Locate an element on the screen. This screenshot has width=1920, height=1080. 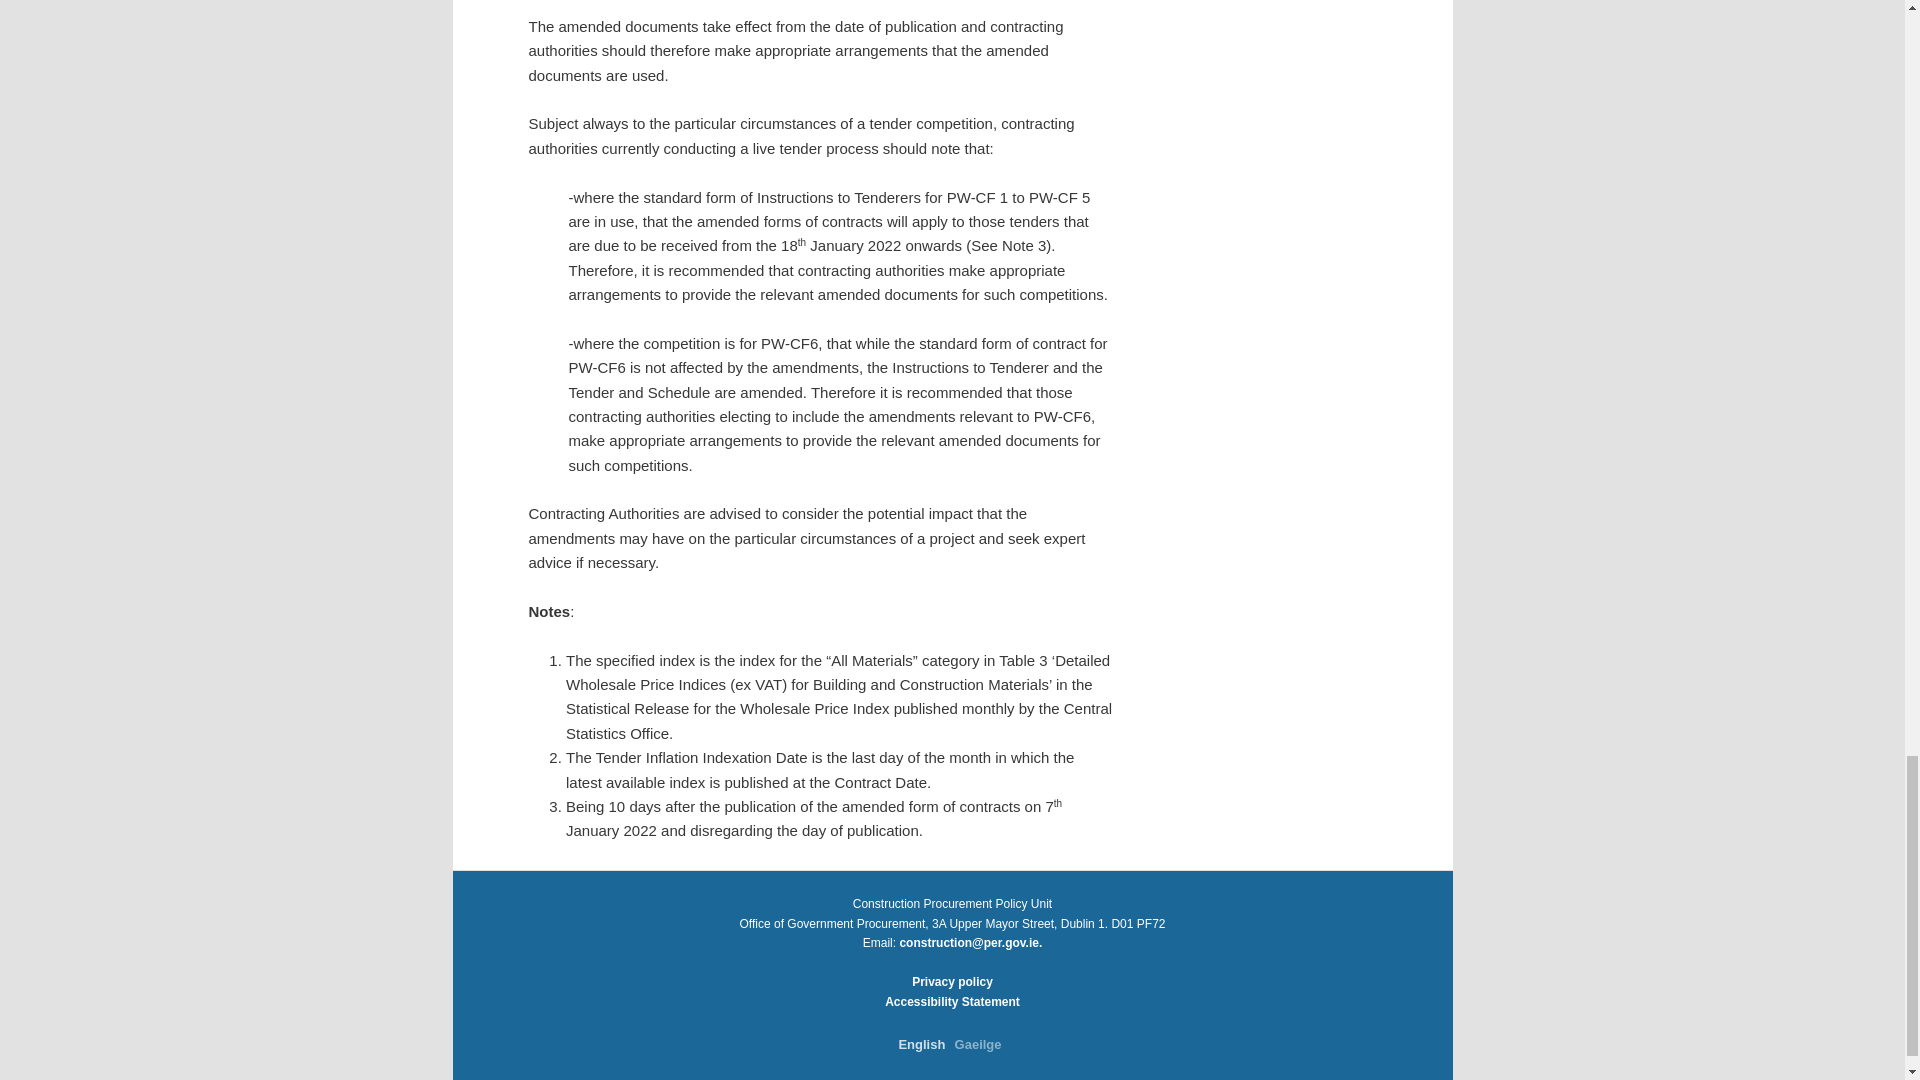
English is located at coordinates (921, 1044).